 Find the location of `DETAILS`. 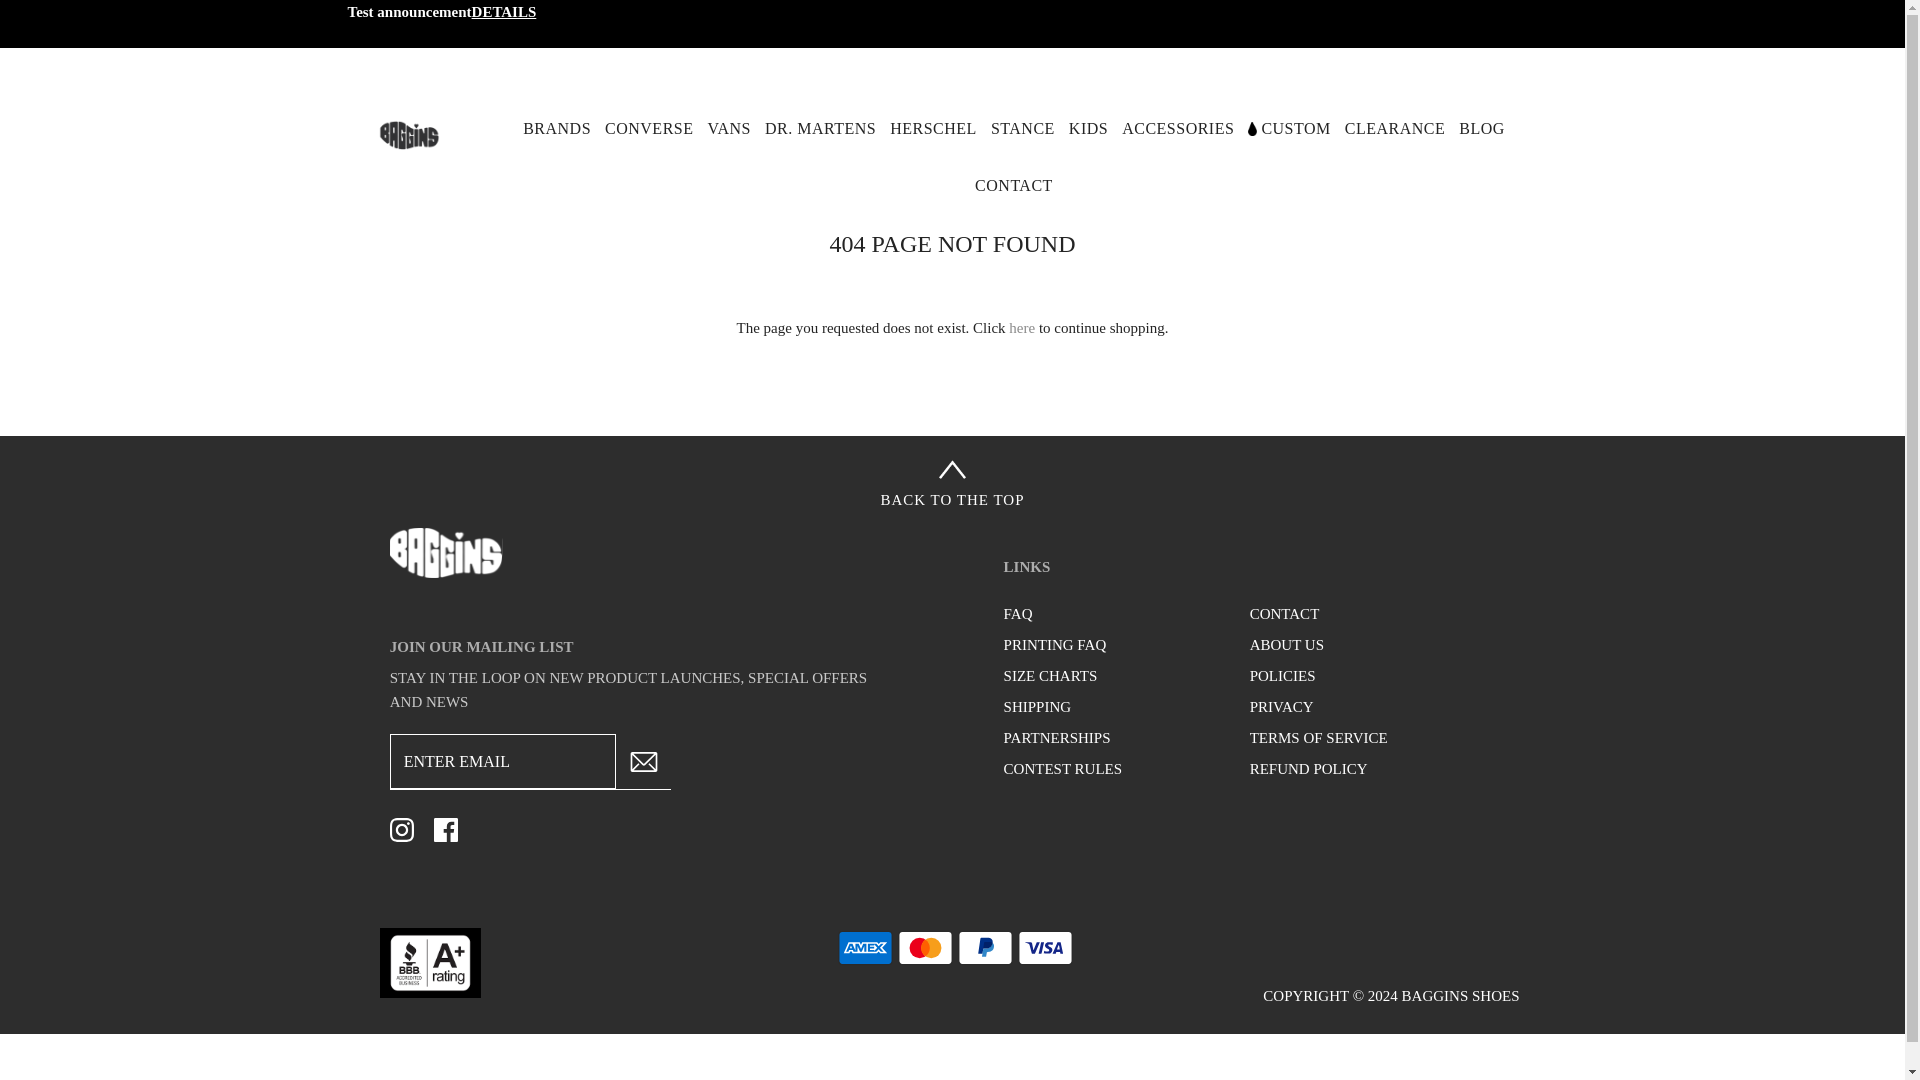

DETAILS is located at coordinates (504, 12).